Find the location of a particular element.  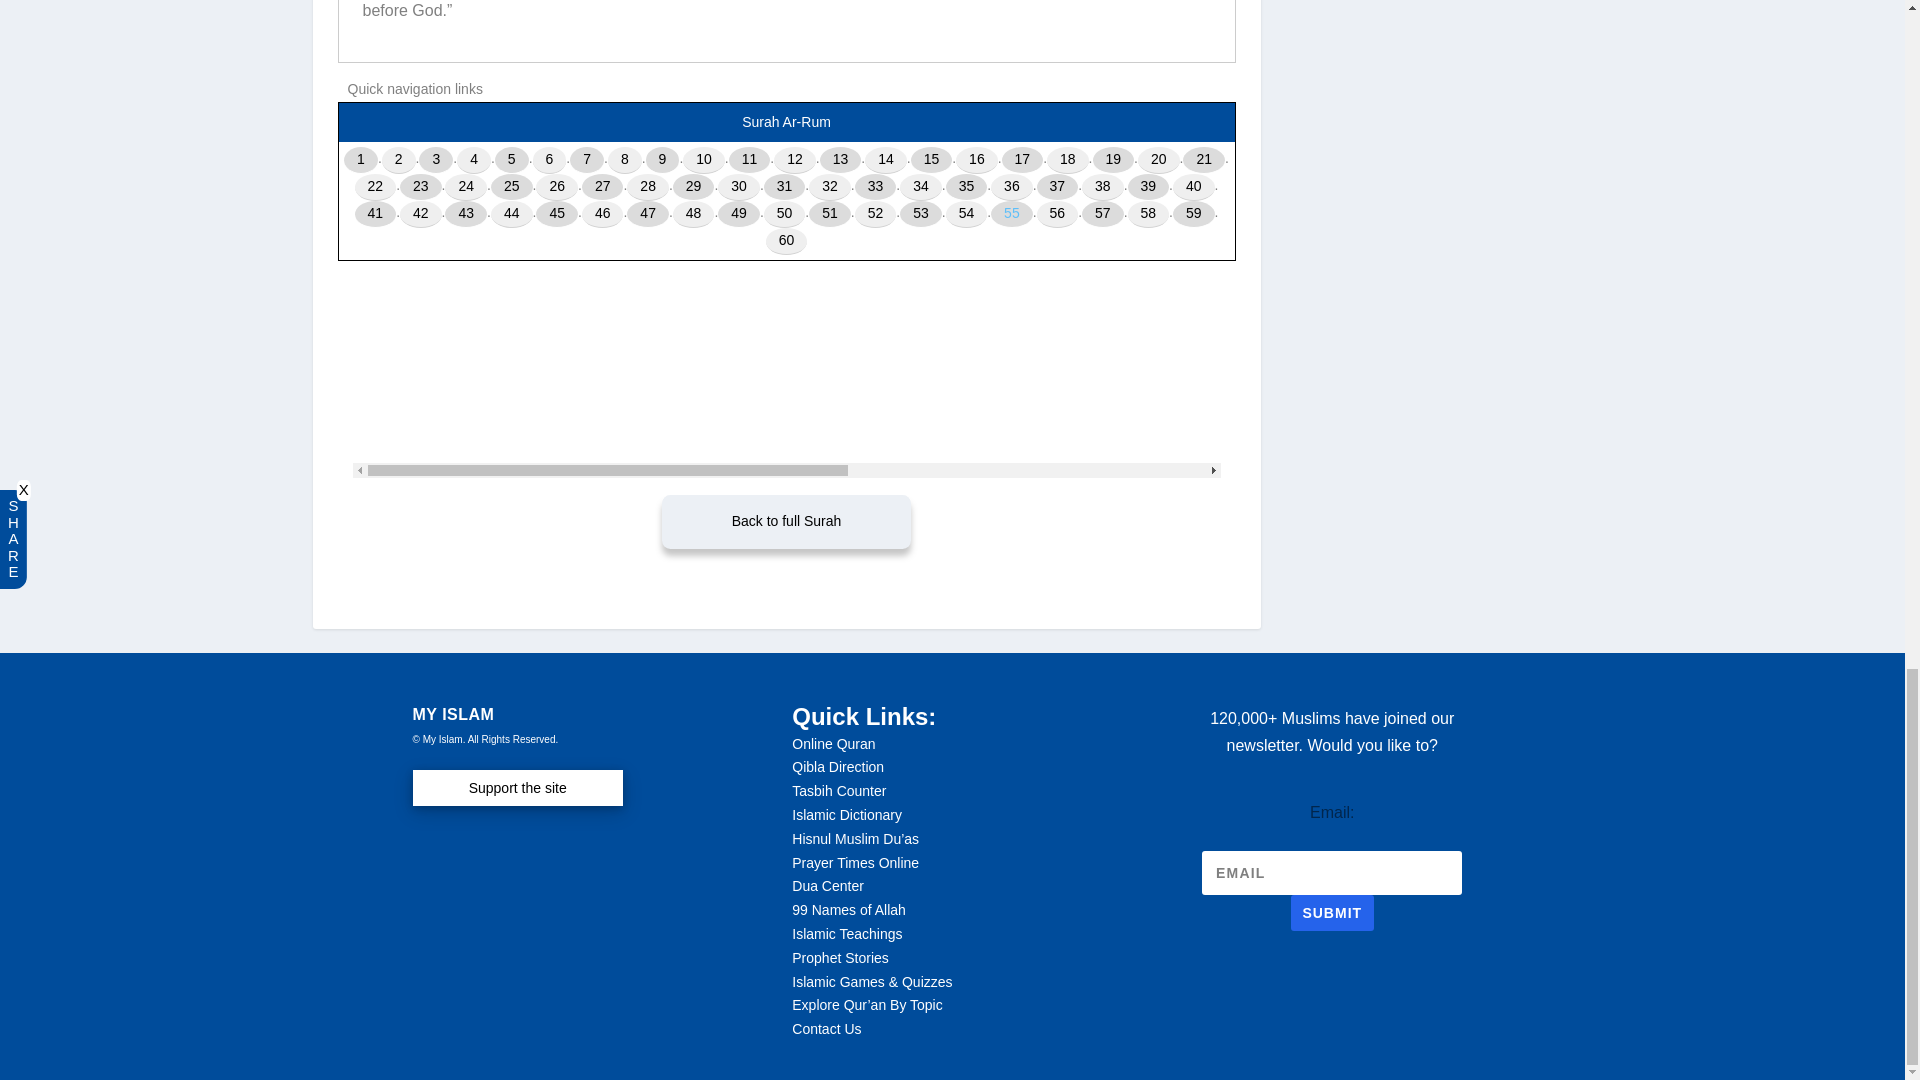

2 is located at coordinates (399, 160).